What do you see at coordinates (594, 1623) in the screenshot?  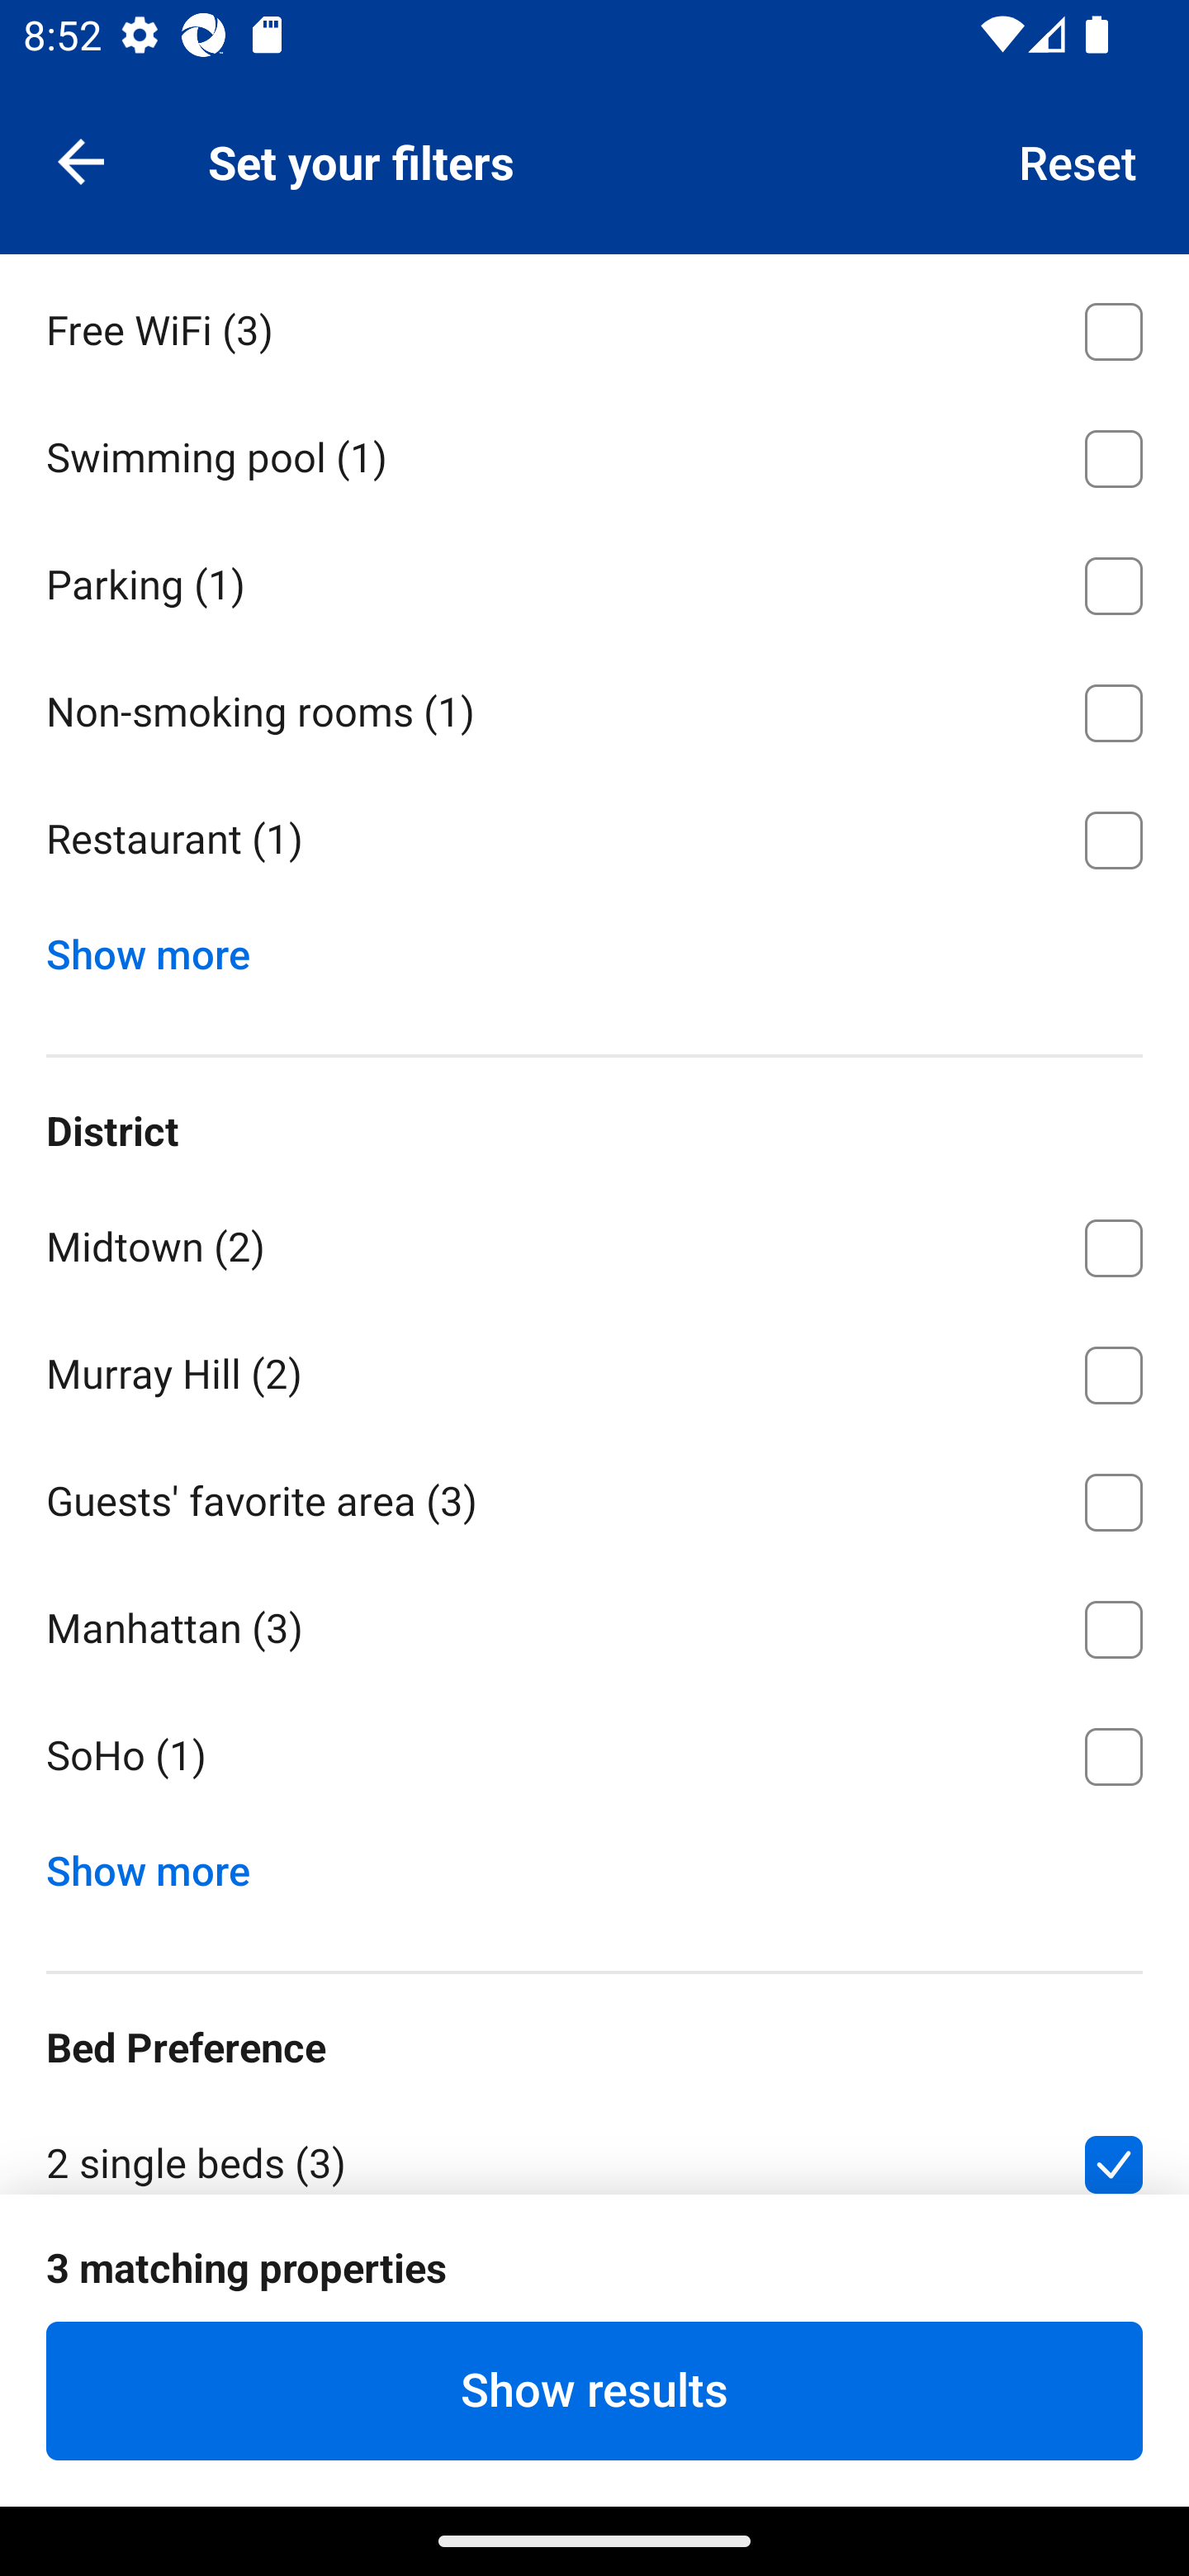 I see `Manhattan ⁦(3)` at bounding box center [594, 1623].